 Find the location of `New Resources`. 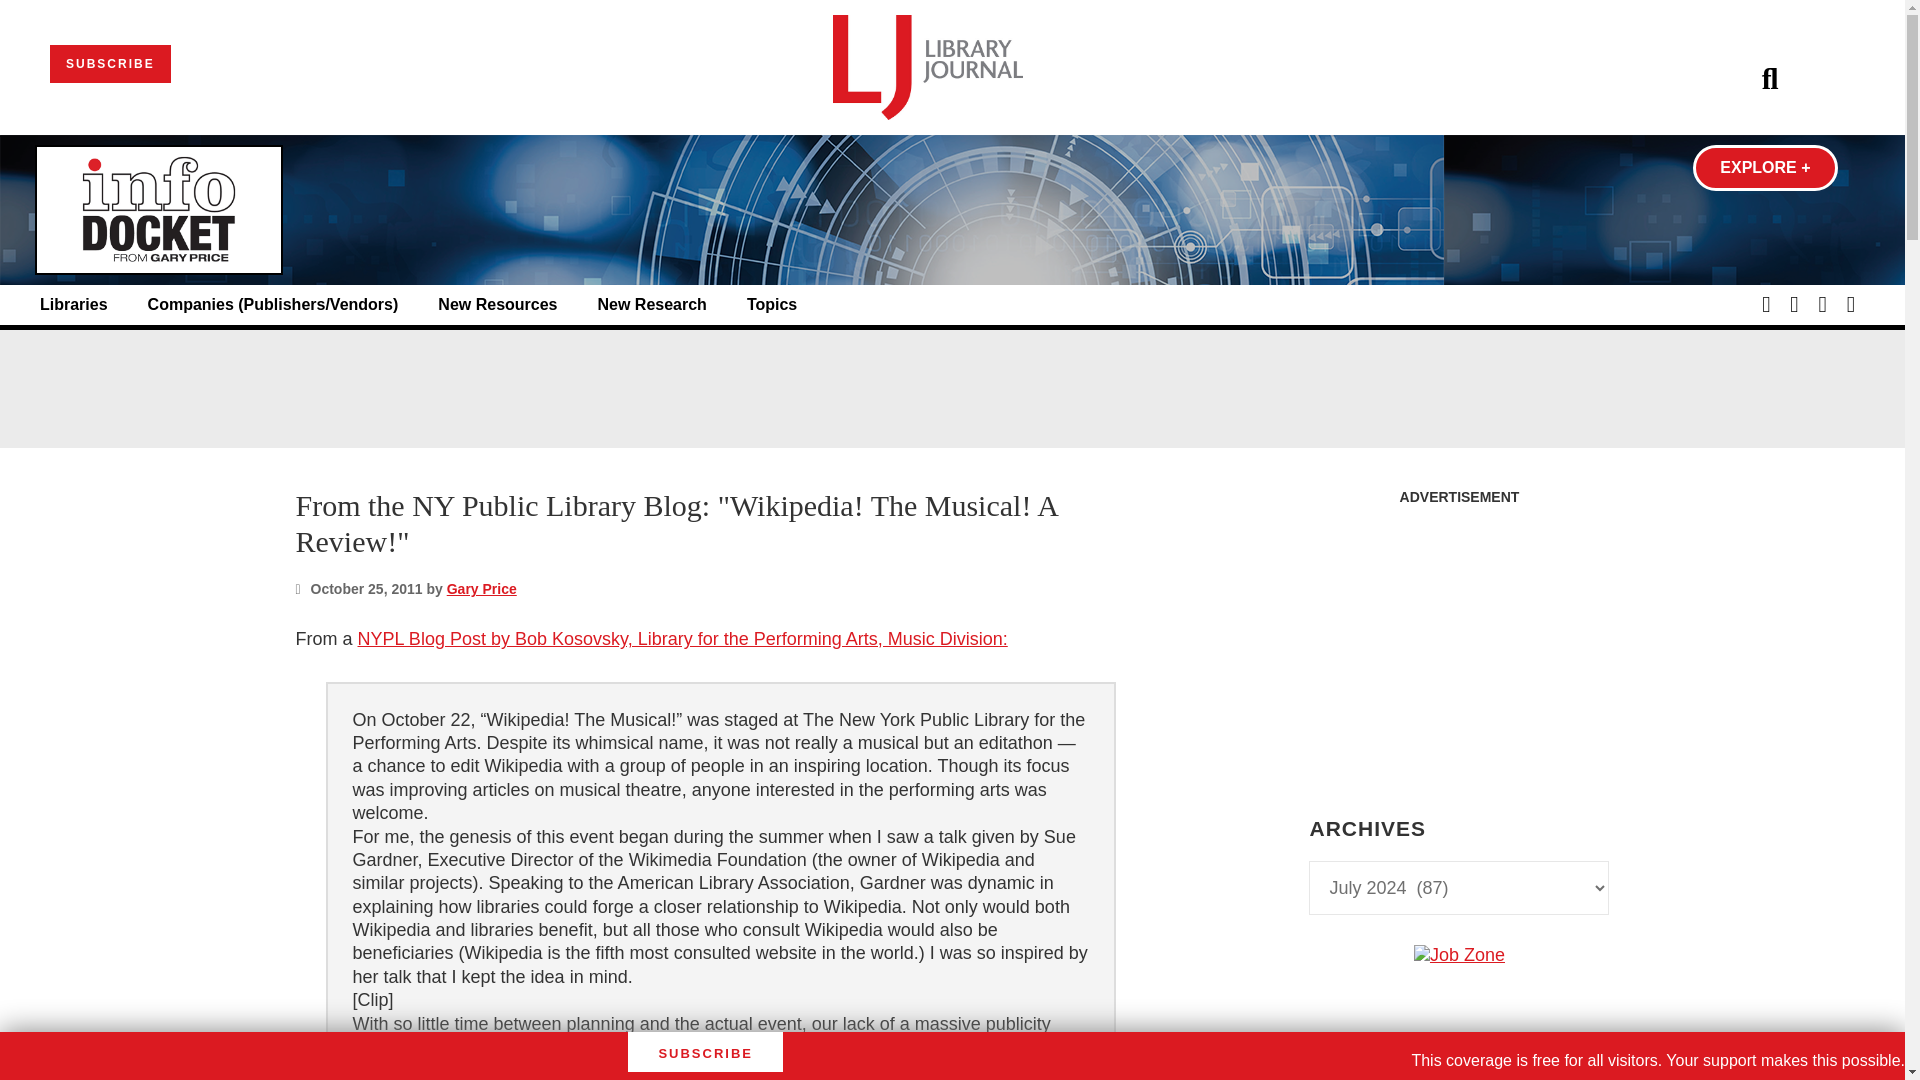

New Resources is located at coordinates (496, 305).